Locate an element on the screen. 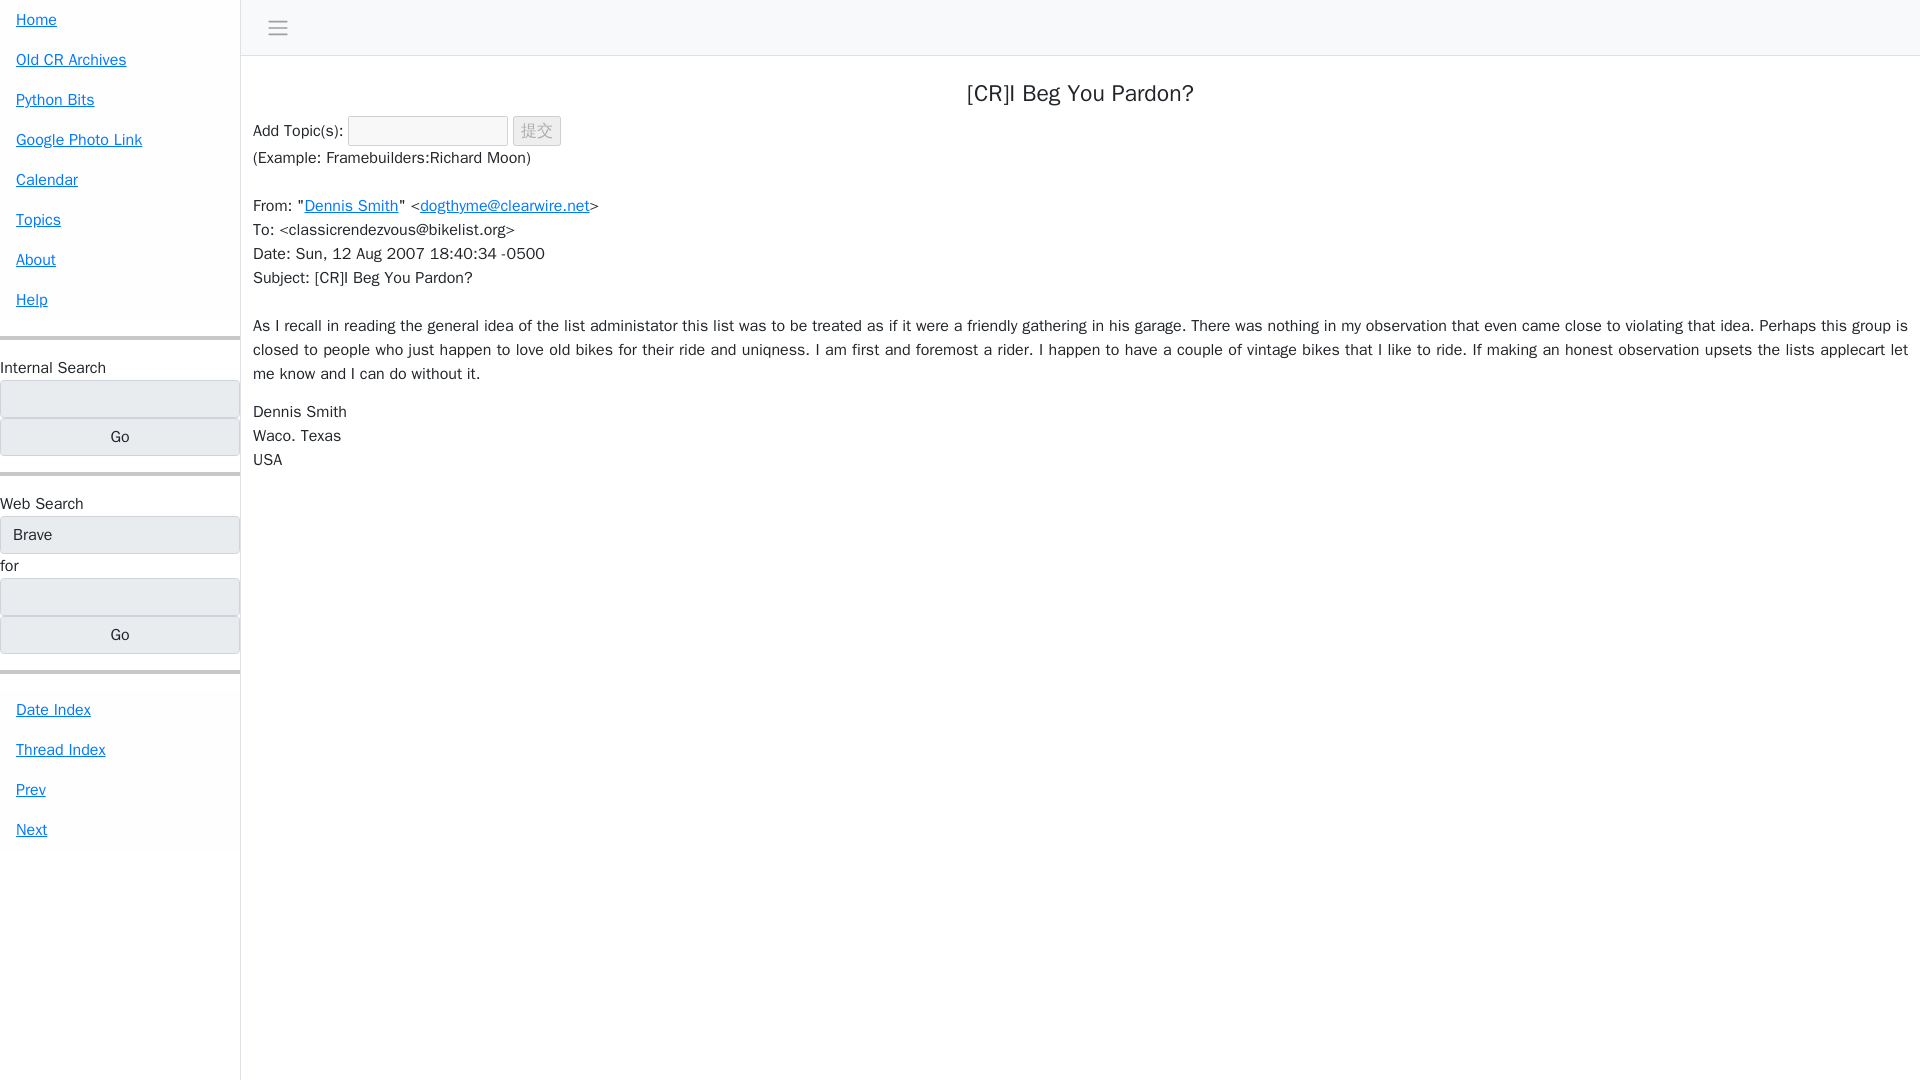  Enter a word or phrase to search the archive. is located at coordinates (52, 368).